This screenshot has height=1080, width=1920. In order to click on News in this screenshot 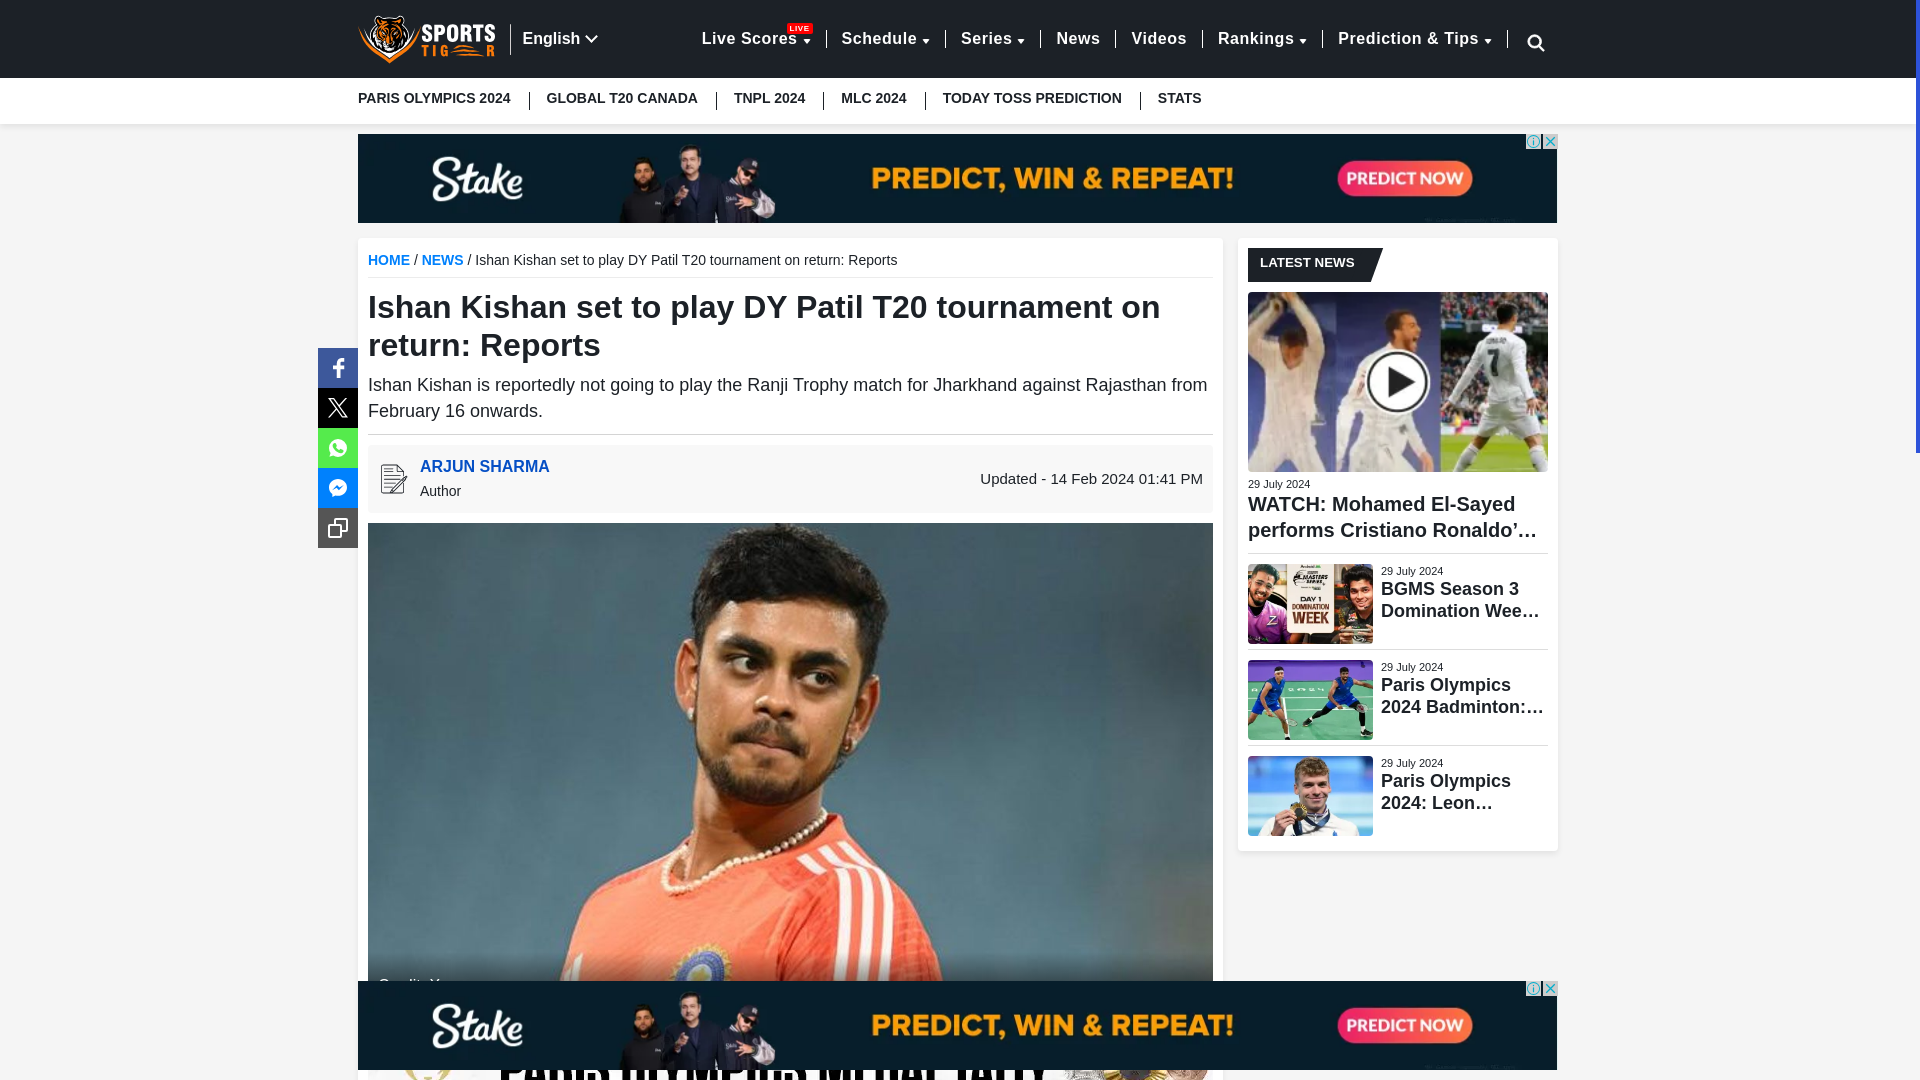, I will do `click(1078, 38)`.